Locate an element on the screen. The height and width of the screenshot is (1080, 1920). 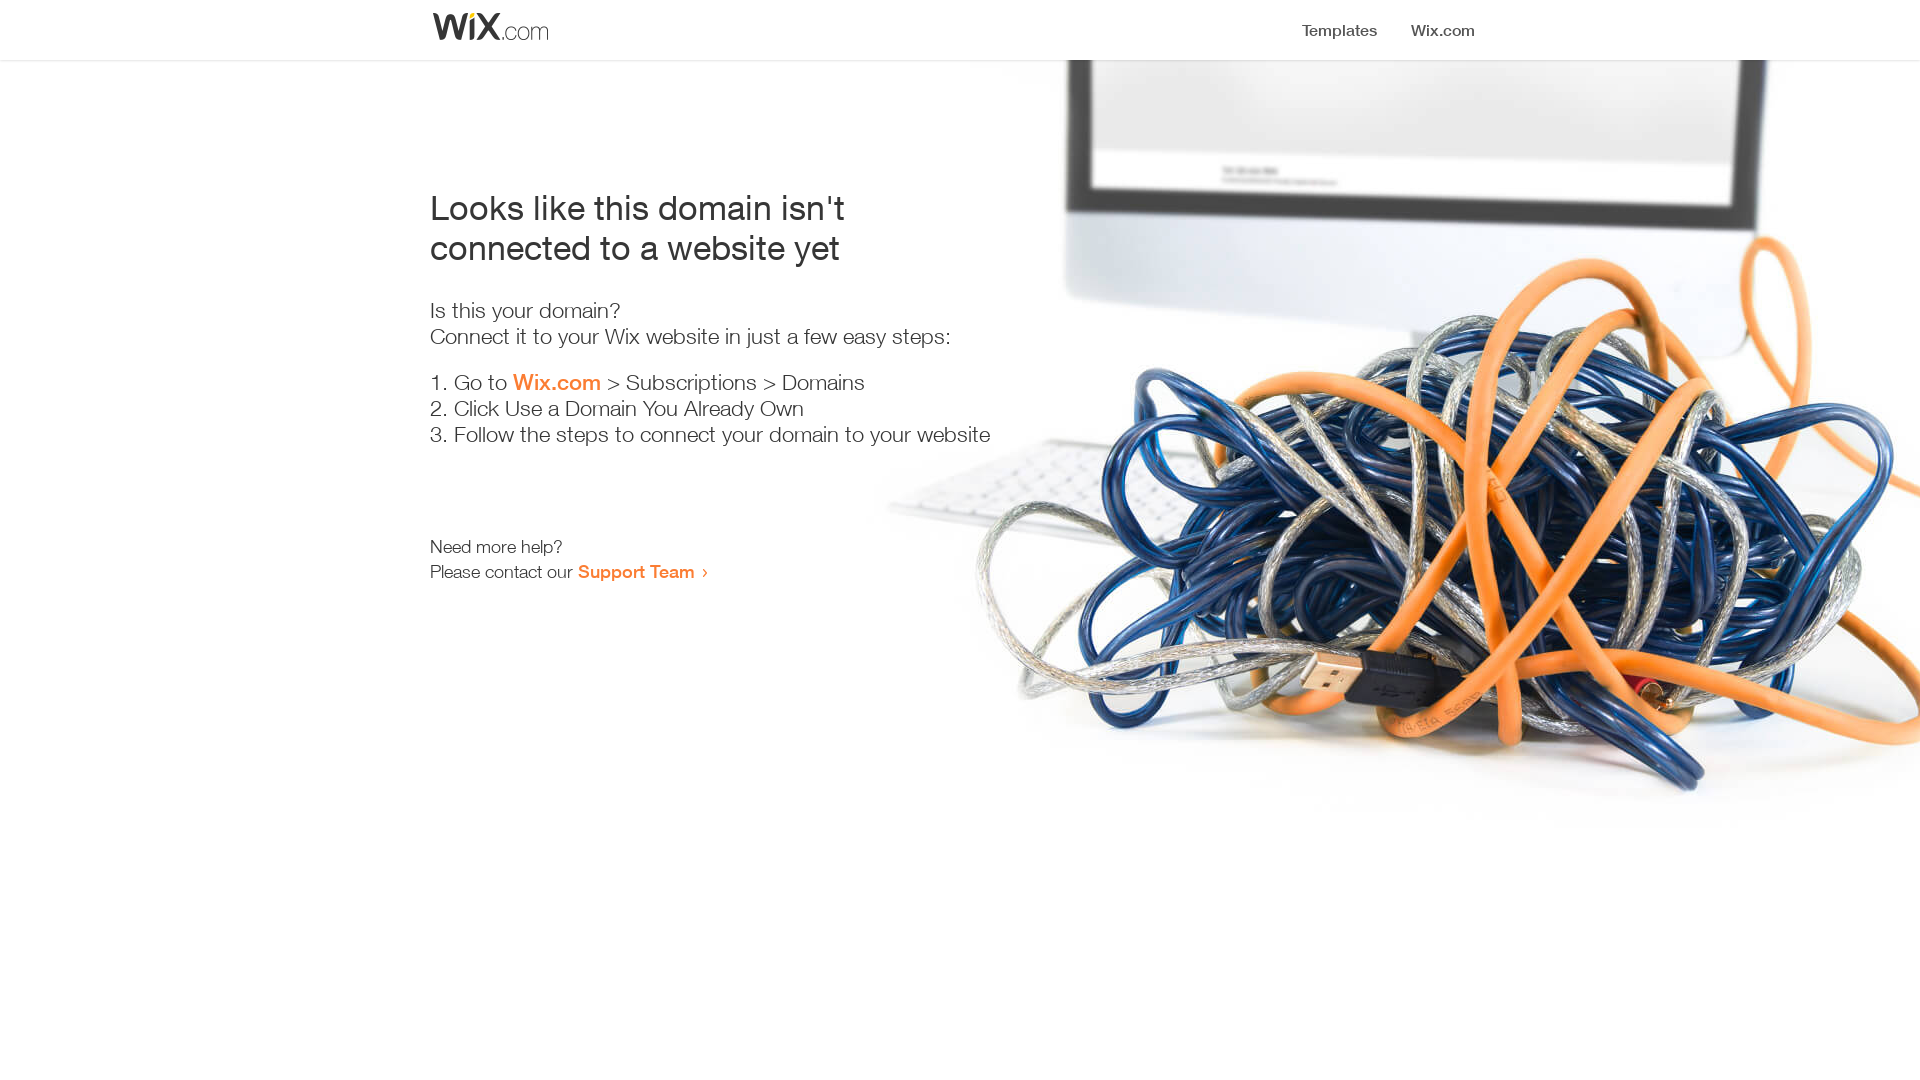
Wix.com is located at coordinates (557, 382).